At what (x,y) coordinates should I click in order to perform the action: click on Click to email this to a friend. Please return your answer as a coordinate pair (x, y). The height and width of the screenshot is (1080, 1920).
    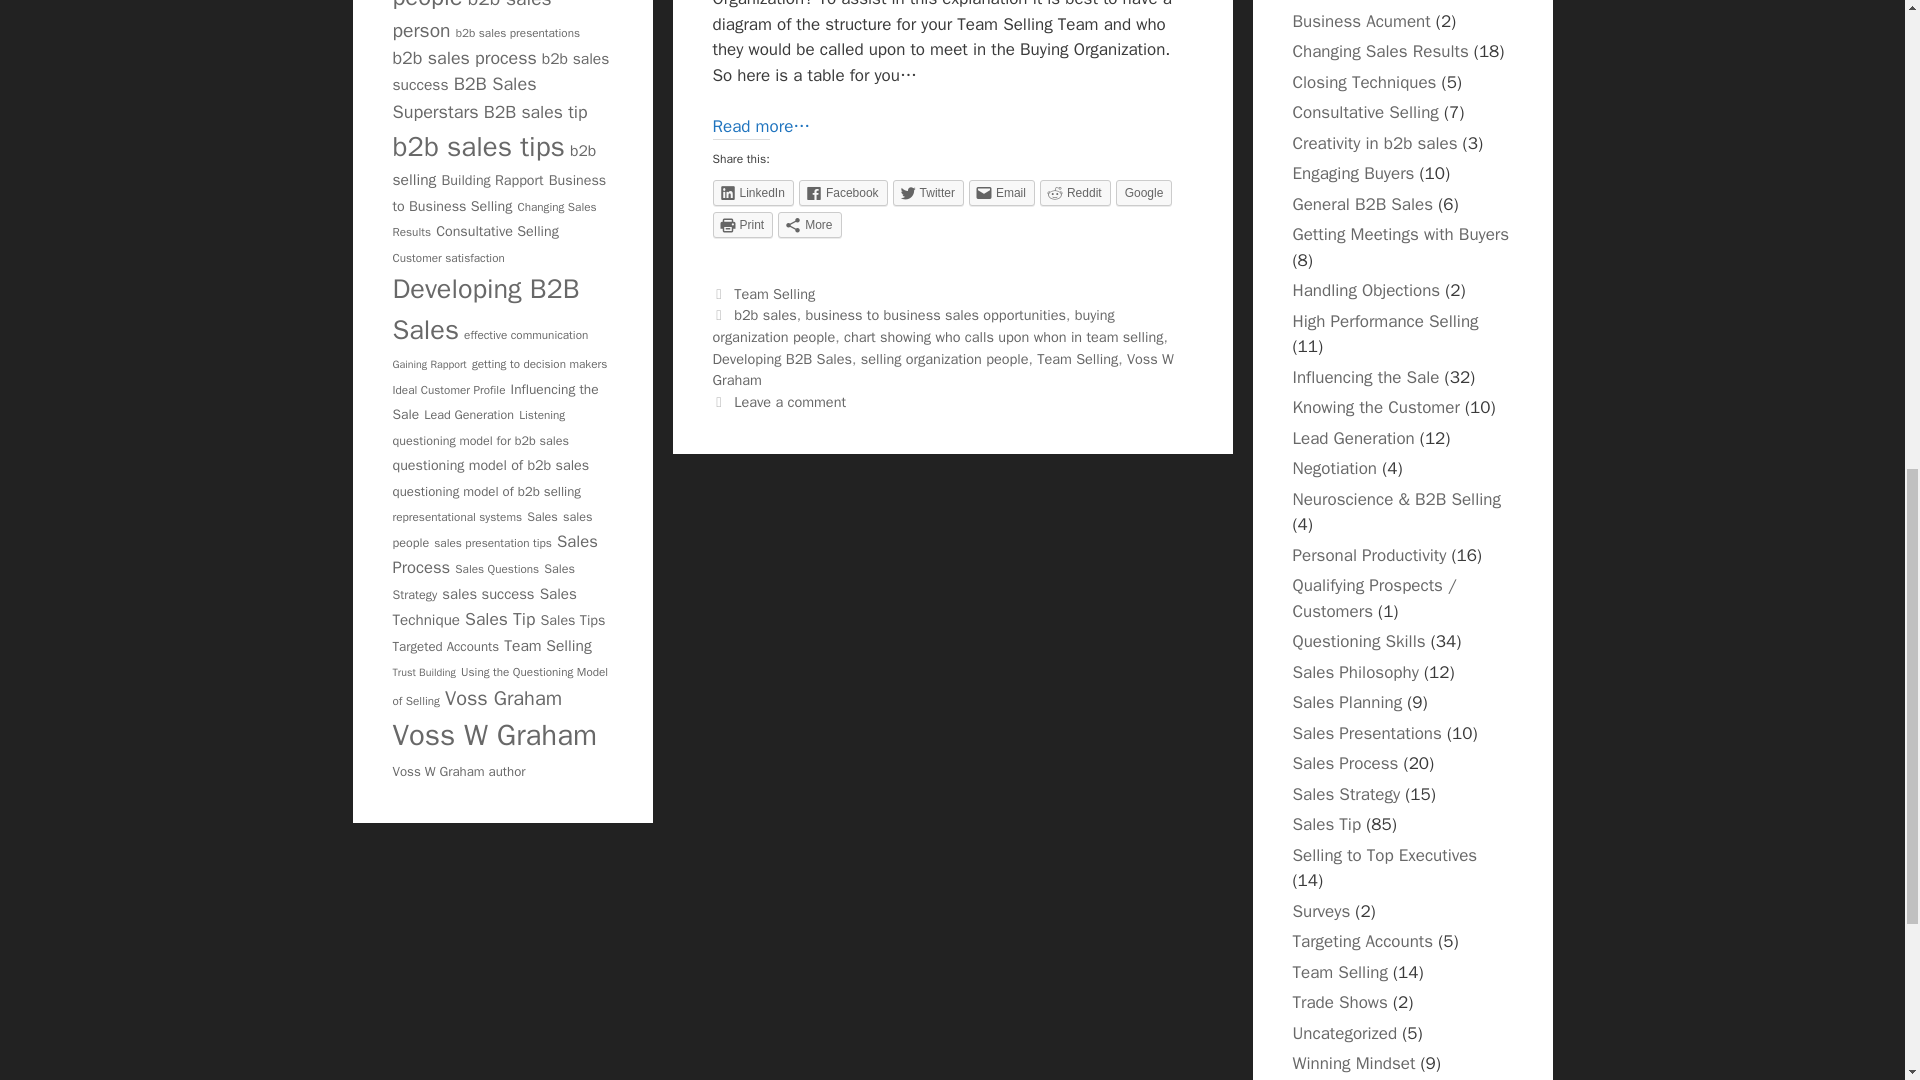
    Looking at the image, I should click on (1002, 193).